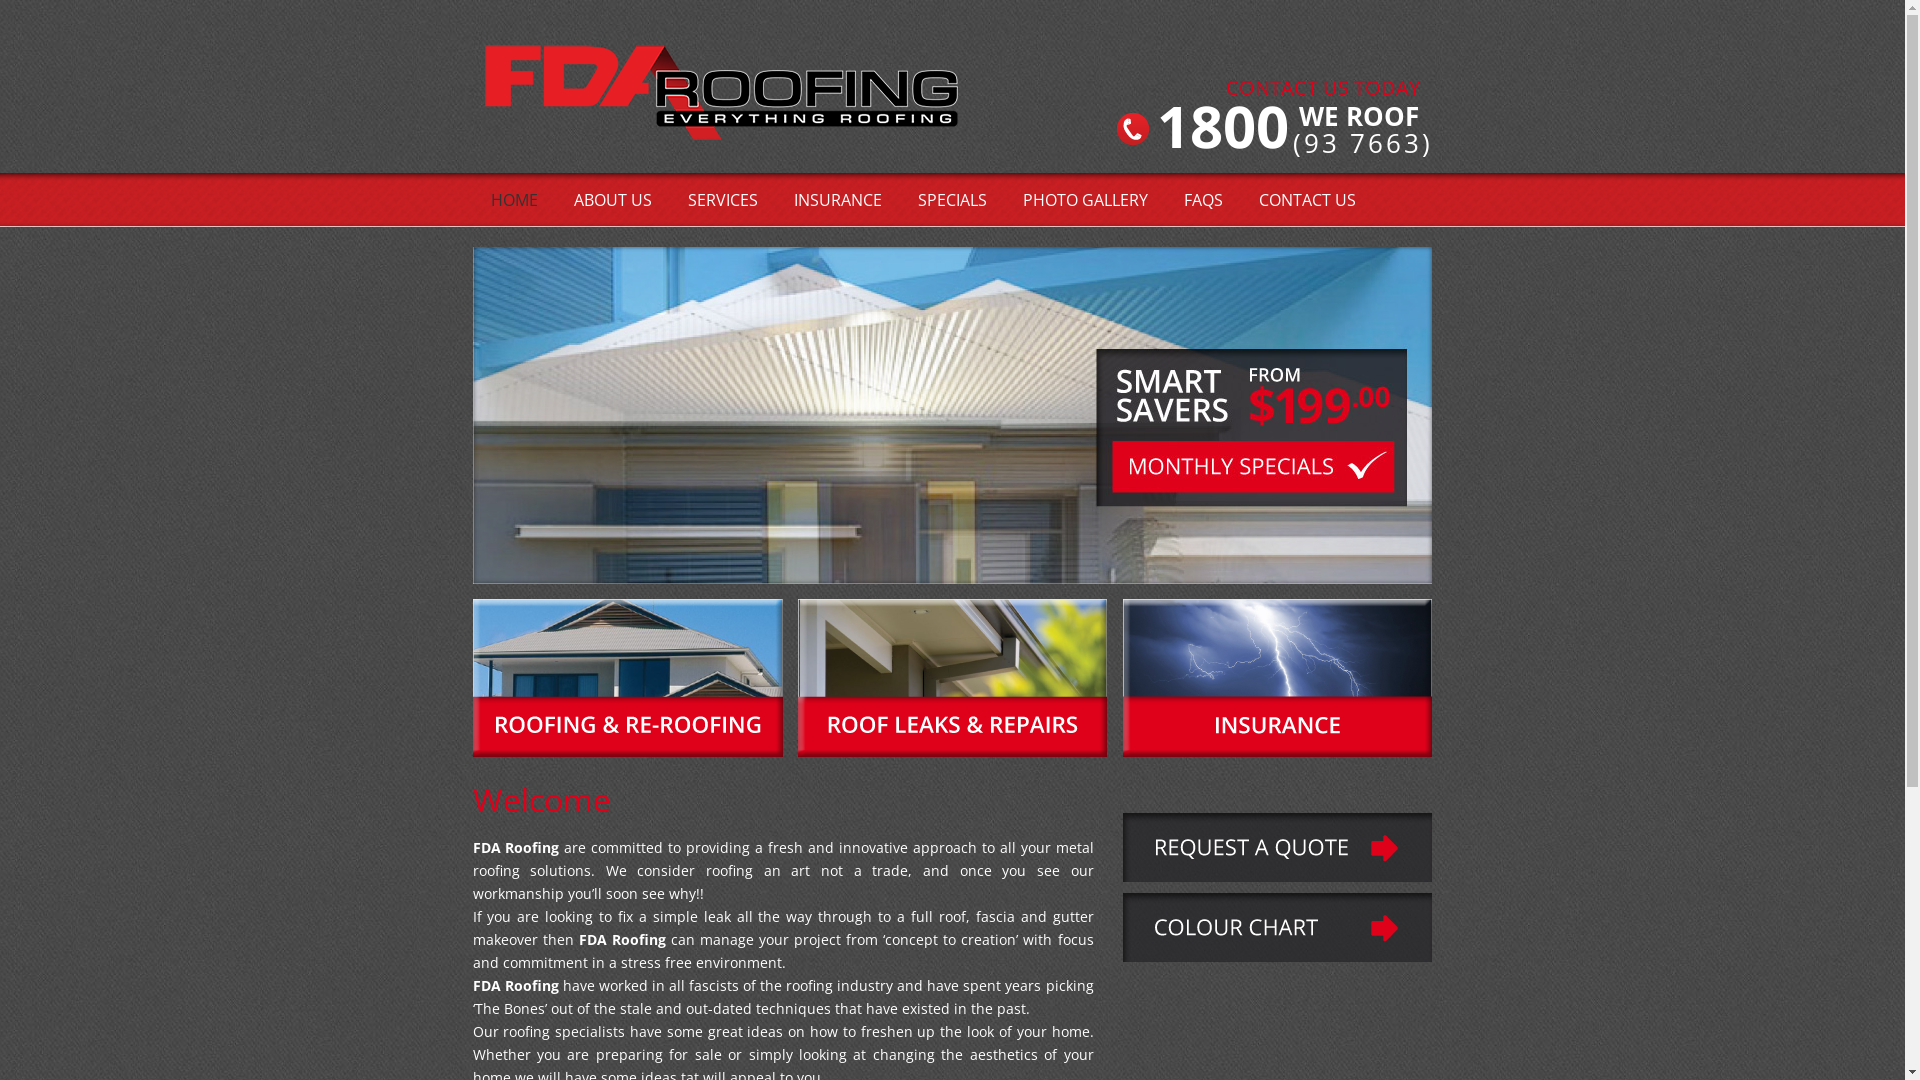 Image resolution: width=1920 pixels, height=1080 pixels. I want to click on PHOTO GALLERY, so click(1084, 200).